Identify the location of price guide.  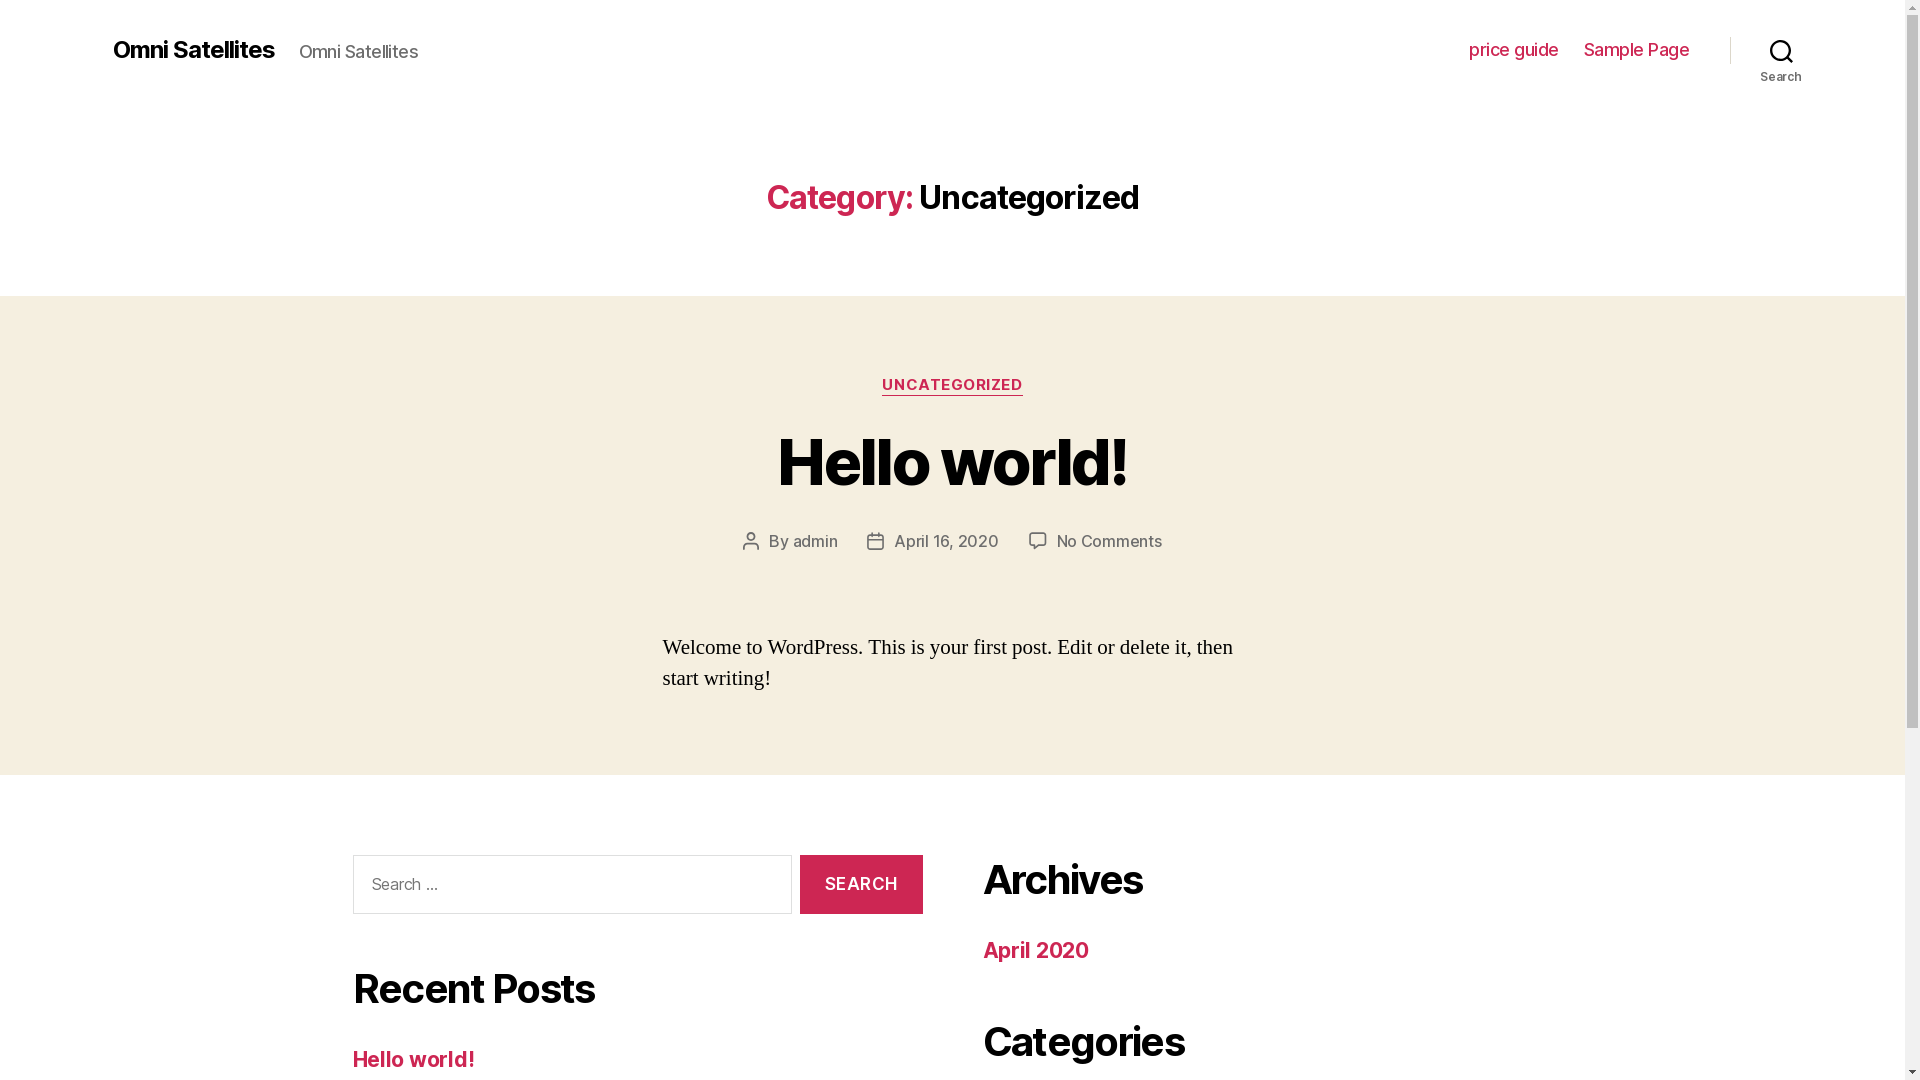
(1514, 50).